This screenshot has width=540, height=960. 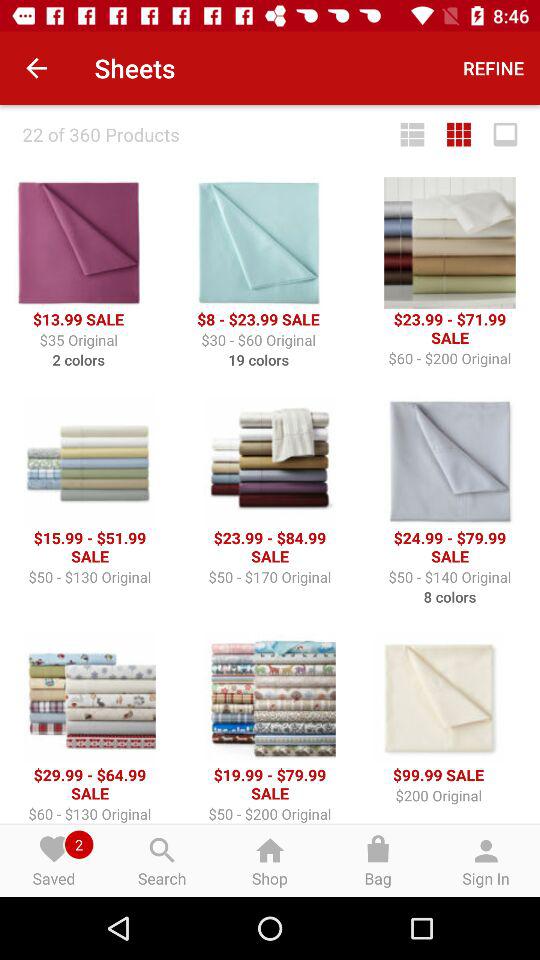 What do you see at coordinates (494, 68) in the screenshot?
I see `jump until the refine` at bounding box center [494, 68].